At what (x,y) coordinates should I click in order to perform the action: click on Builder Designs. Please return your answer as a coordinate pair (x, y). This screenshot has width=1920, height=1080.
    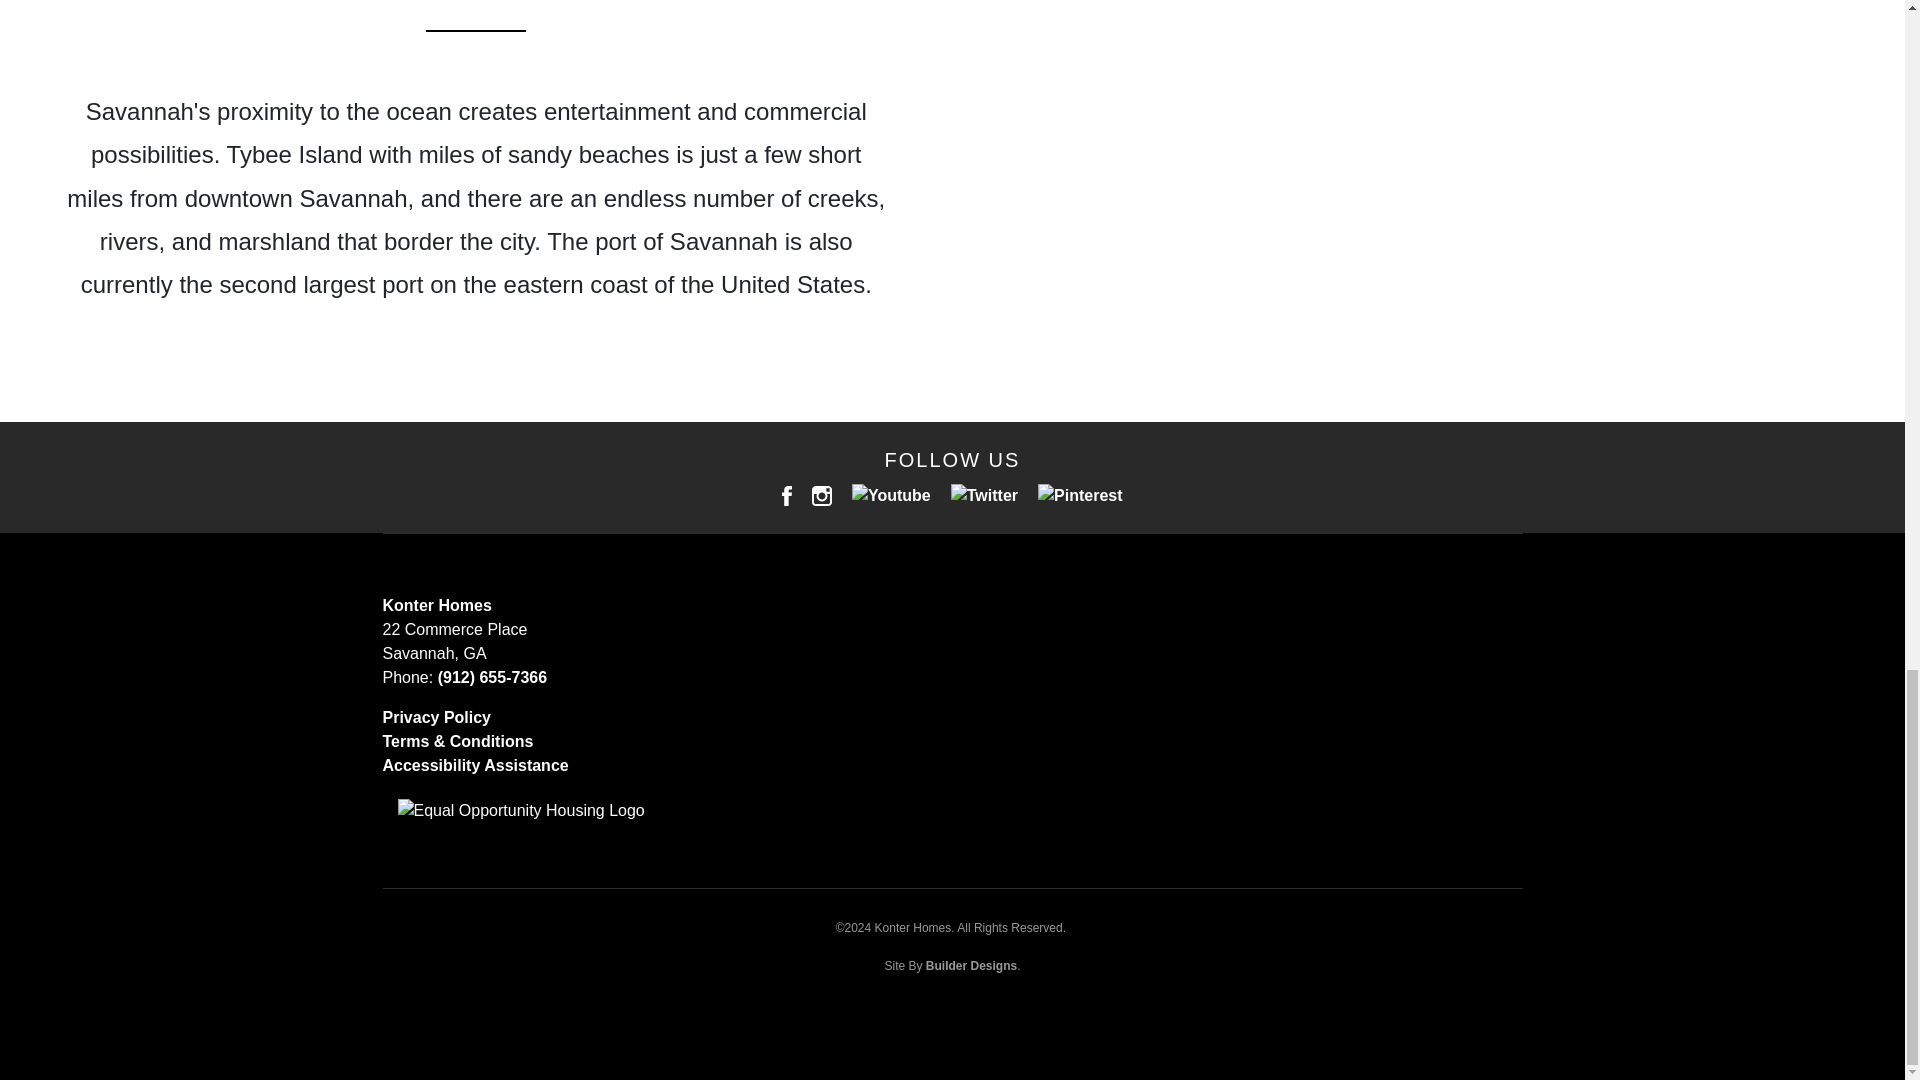
    Looking at the image, I should click on (971, 966).